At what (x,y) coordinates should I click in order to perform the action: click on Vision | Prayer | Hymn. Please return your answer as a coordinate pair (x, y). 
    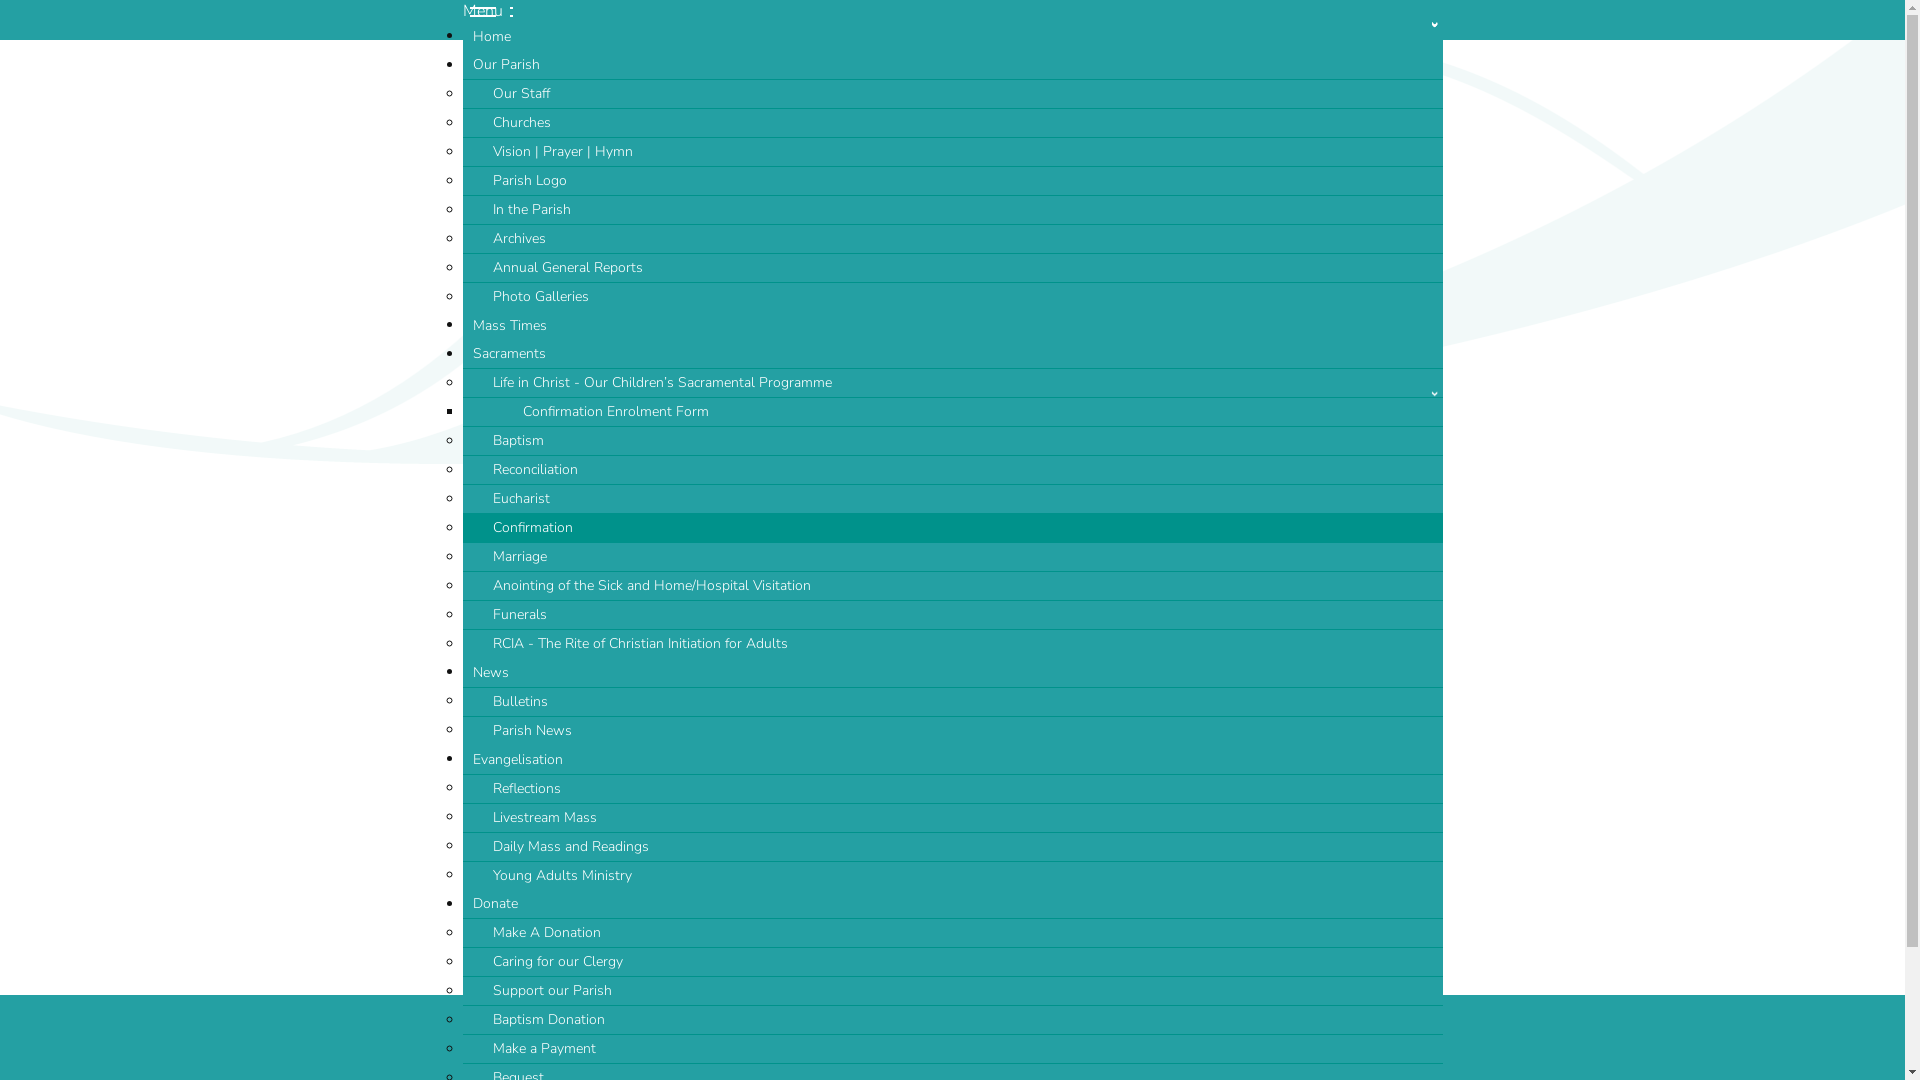
    Looking at the image, I should click on (952, 152).